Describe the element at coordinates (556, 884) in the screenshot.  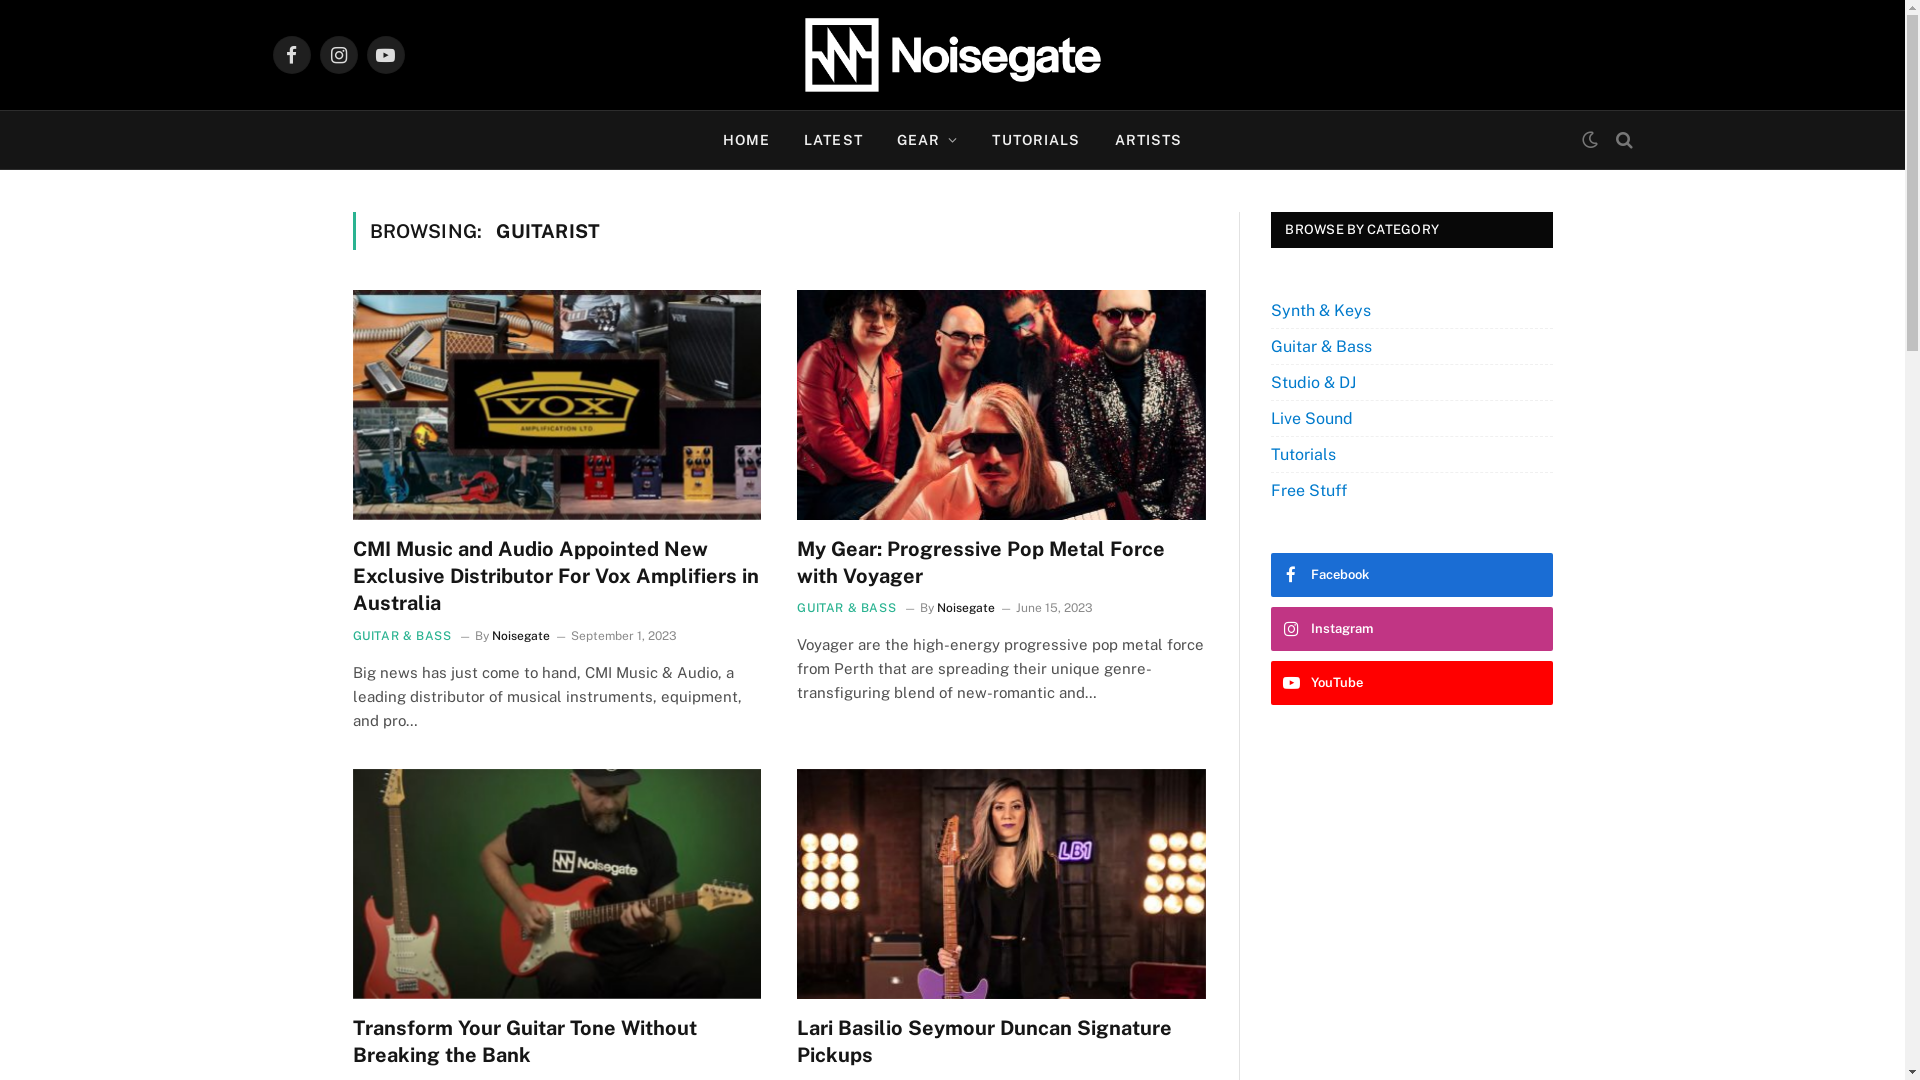
I see `Transform Your Guitar Tone Without Breaking the Bank` at that location.